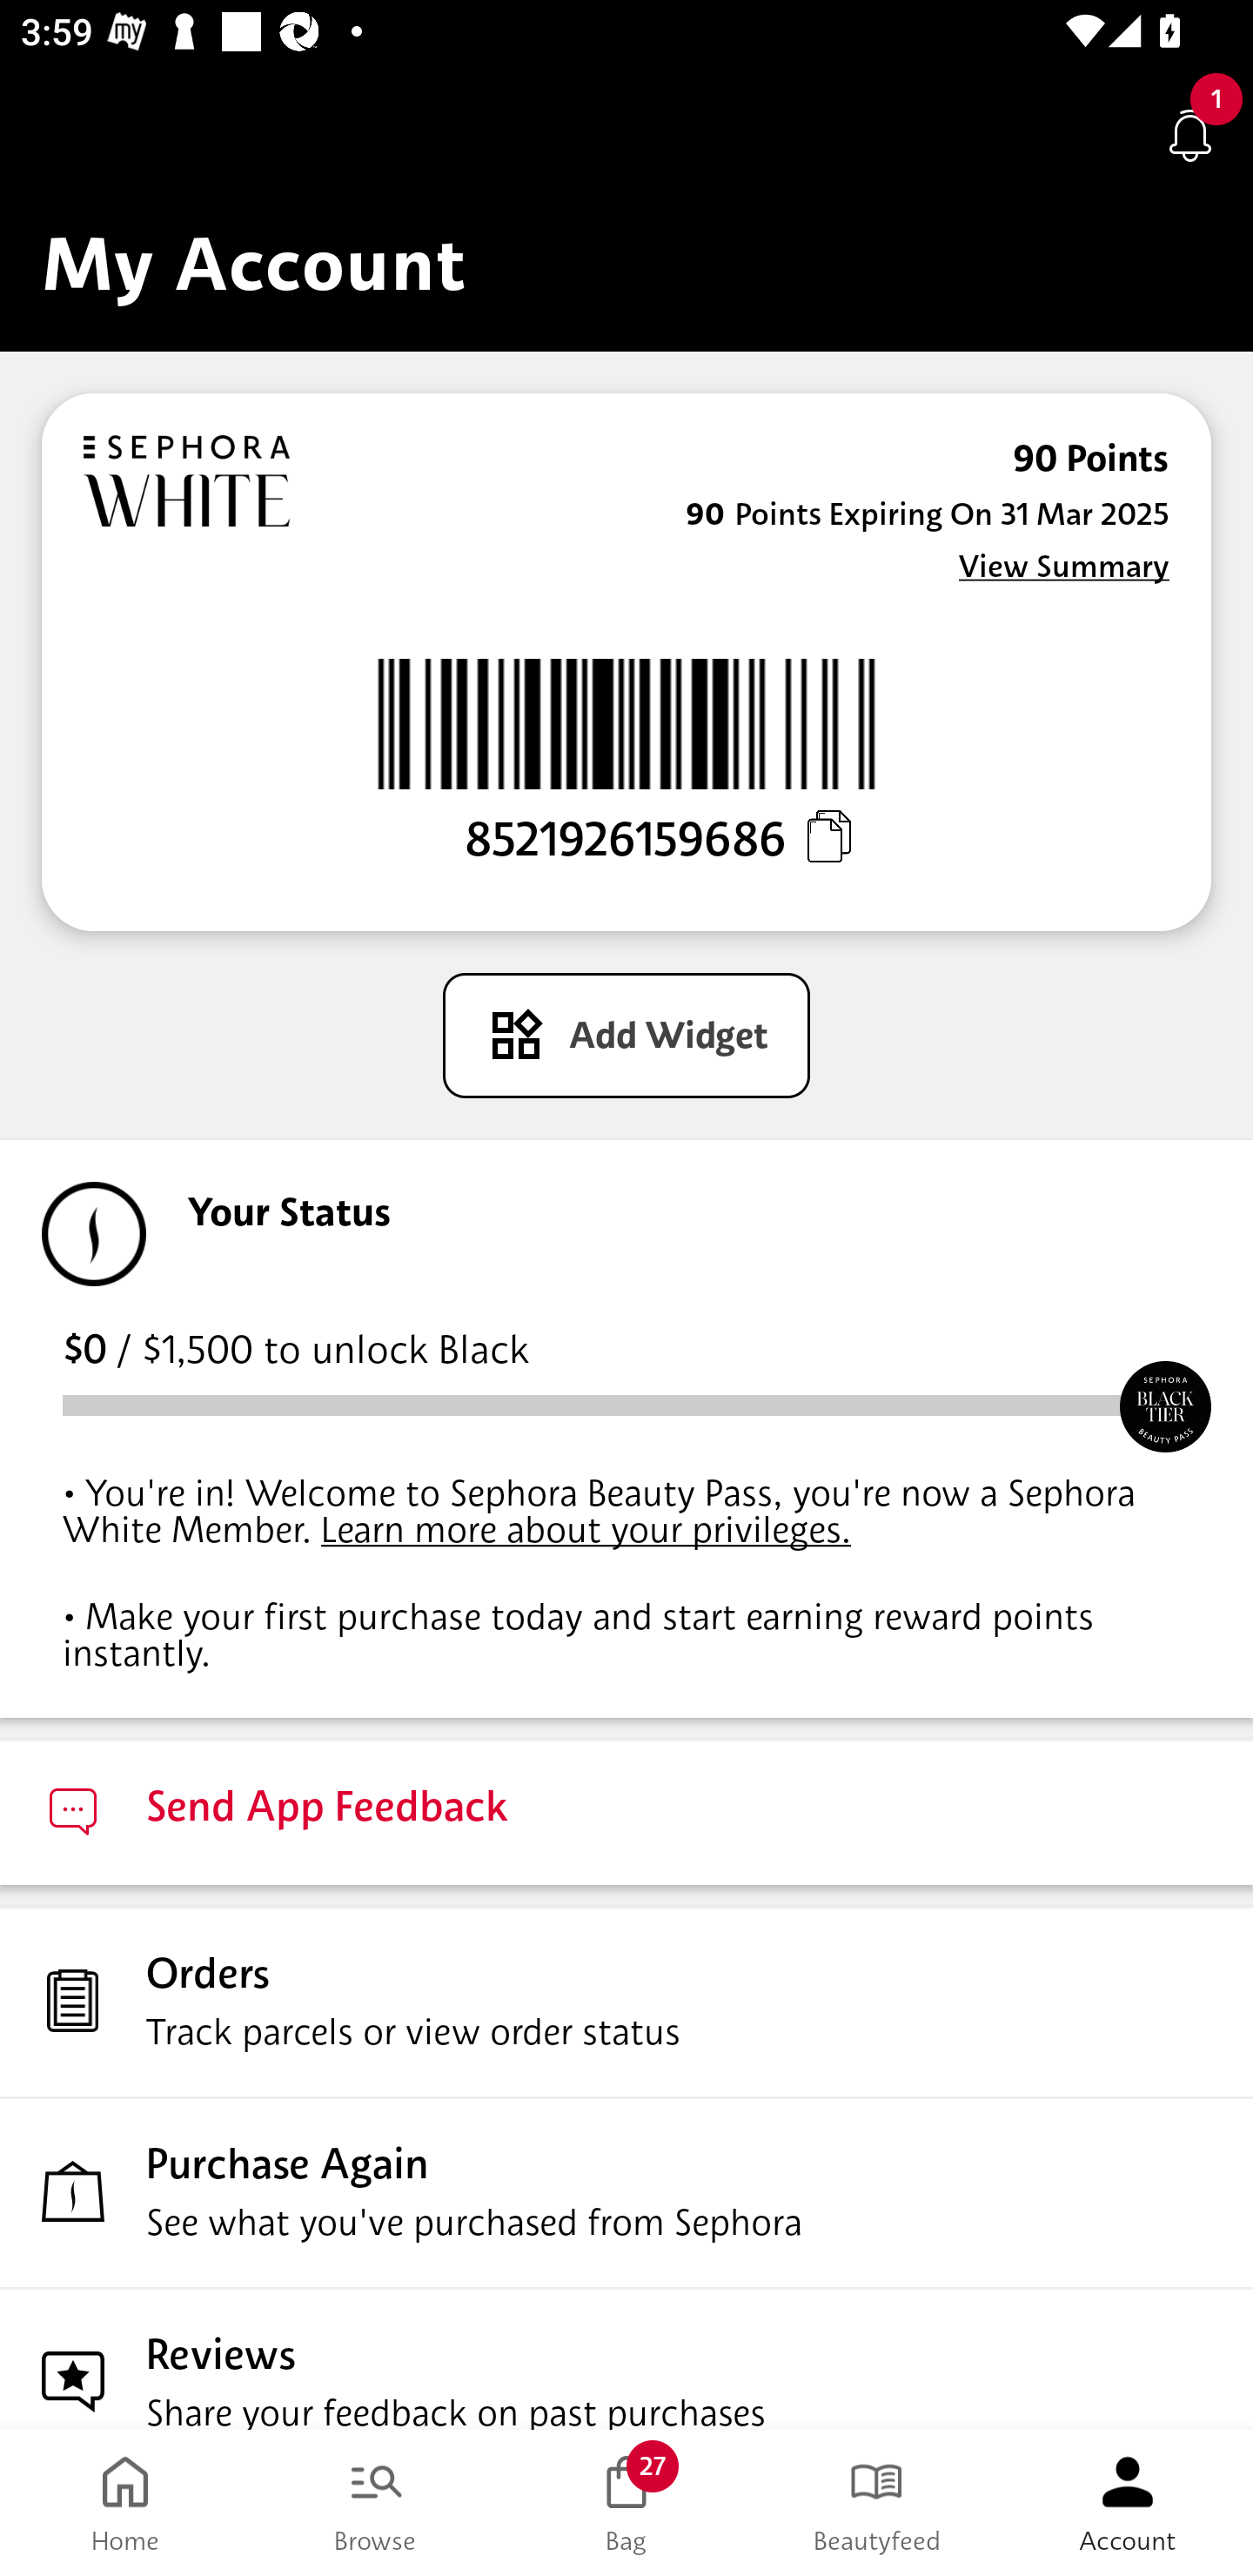 Image resolution: width=1253 pixels, height=2576 pixels. What do you see at coordinates (125, 2503) in the screenshot?
I see `Home` at bounding box center [125, 2503].